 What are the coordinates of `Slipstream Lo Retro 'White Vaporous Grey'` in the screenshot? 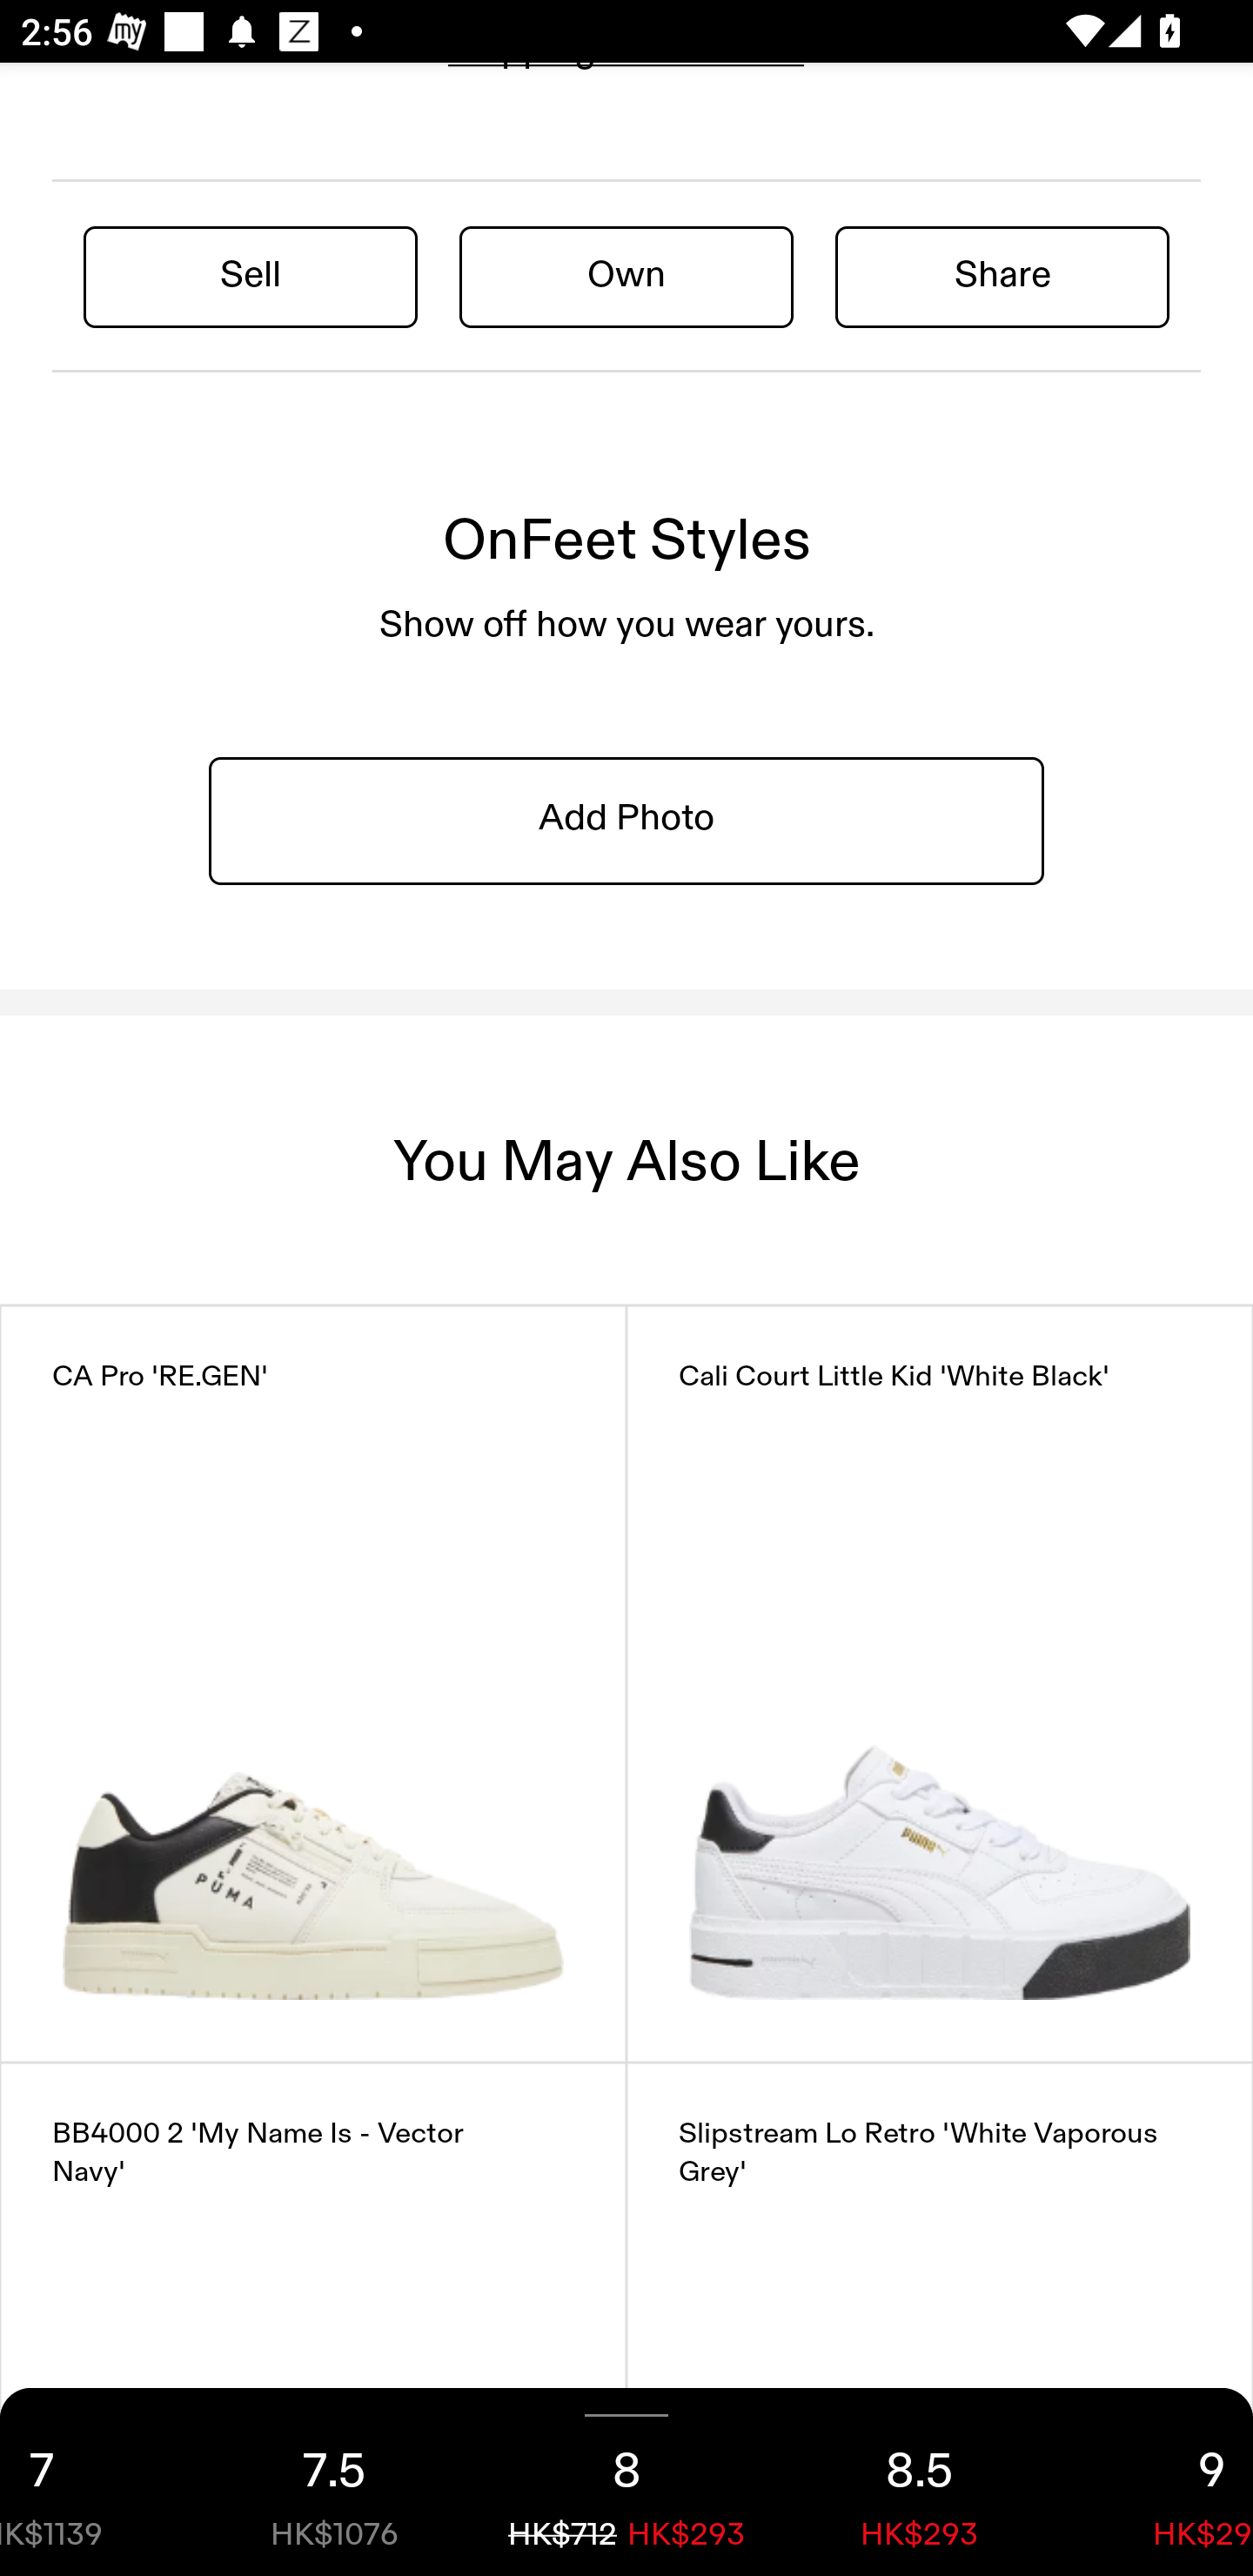 It's located at (940, 2319).